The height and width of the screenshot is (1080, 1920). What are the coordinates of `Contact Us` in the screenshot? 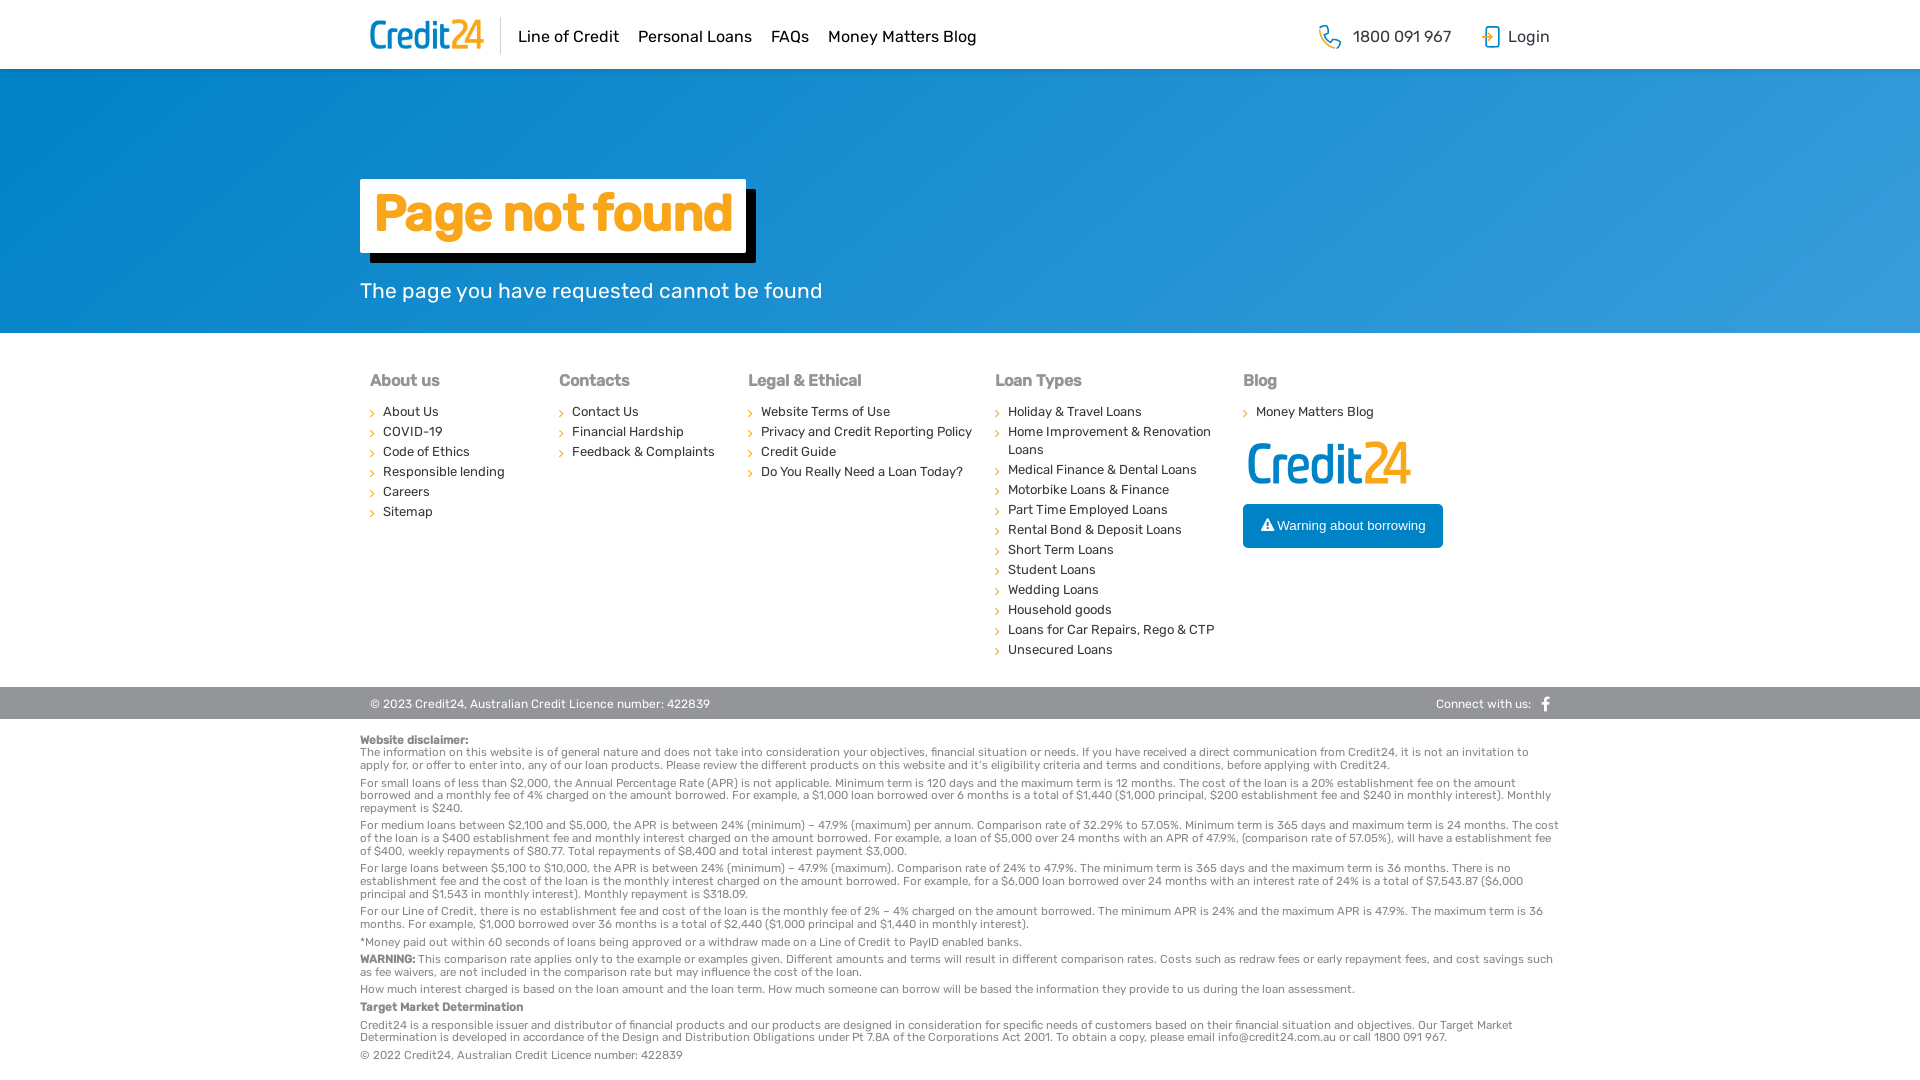 It's located at (642, 412).